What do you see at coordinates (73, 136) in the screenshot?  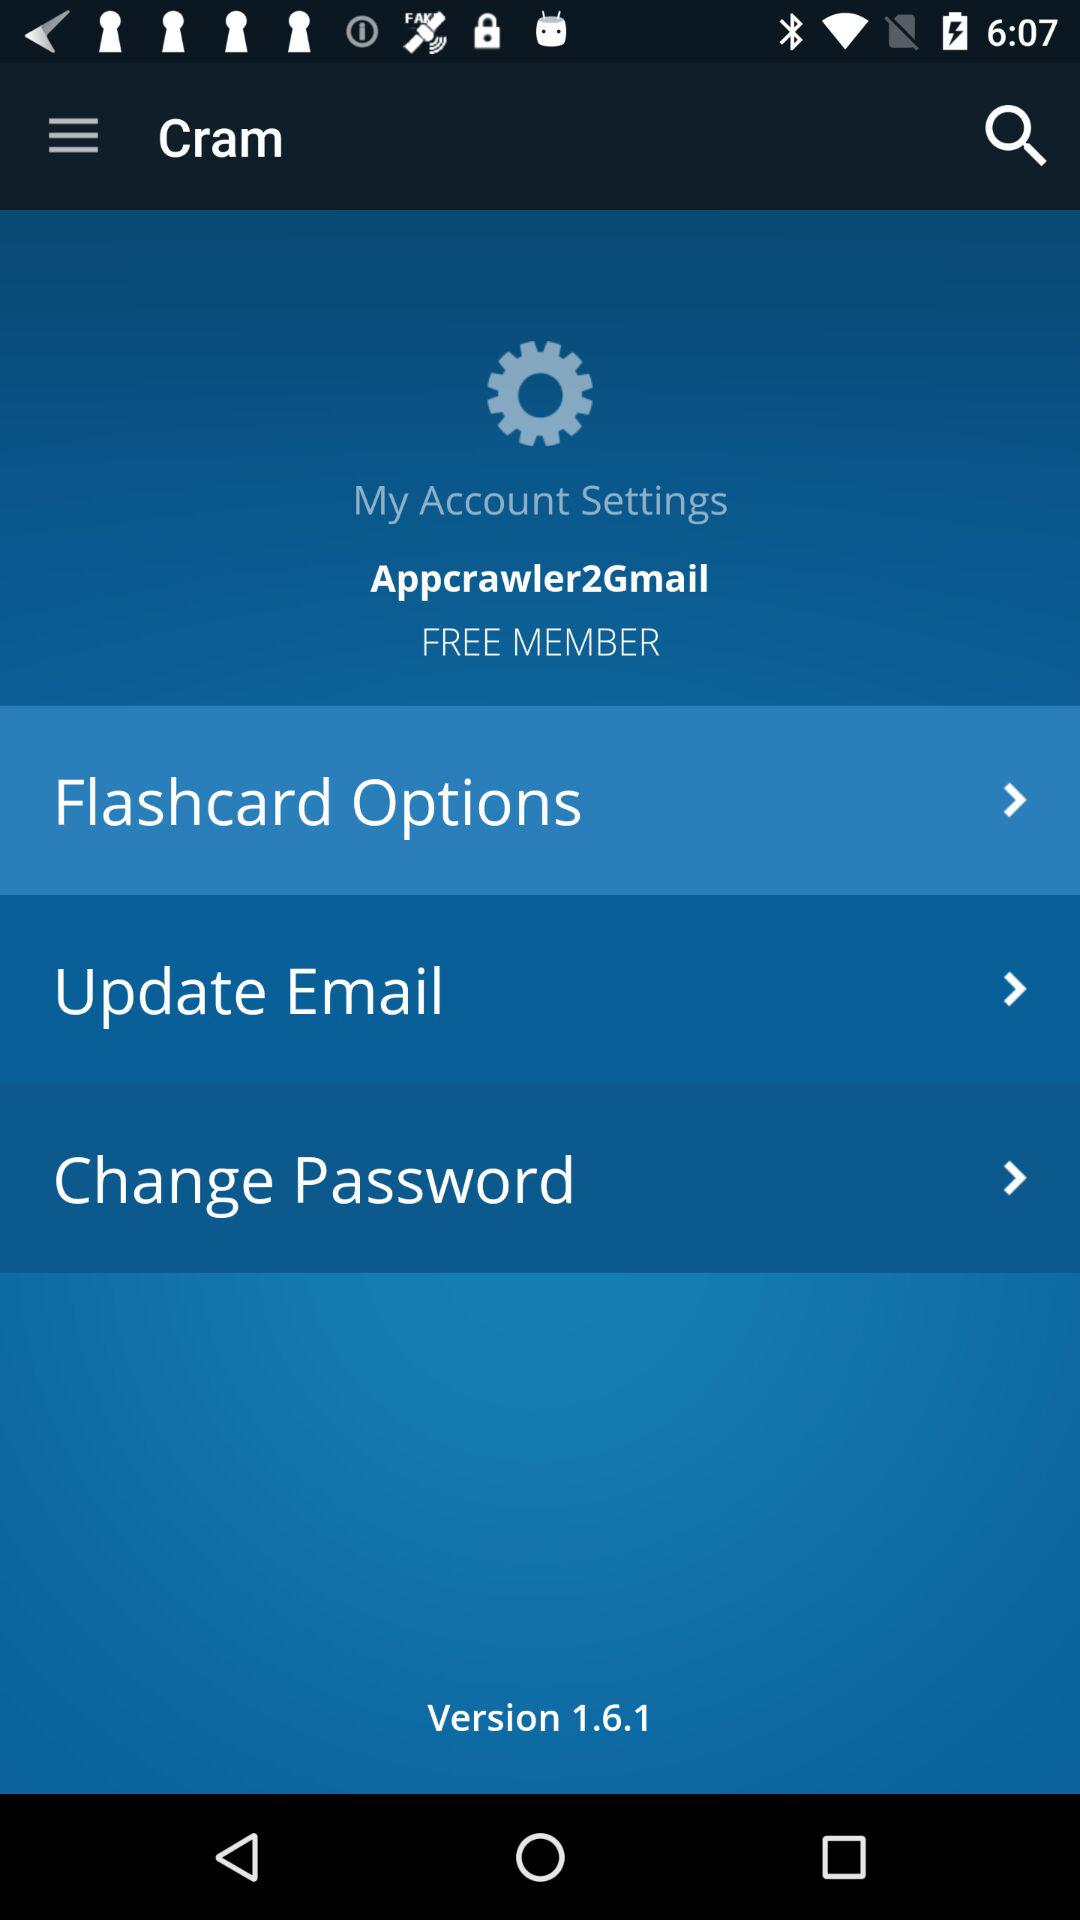 I see `open icon to the left of the cram item` at bounding box center [73, 136].